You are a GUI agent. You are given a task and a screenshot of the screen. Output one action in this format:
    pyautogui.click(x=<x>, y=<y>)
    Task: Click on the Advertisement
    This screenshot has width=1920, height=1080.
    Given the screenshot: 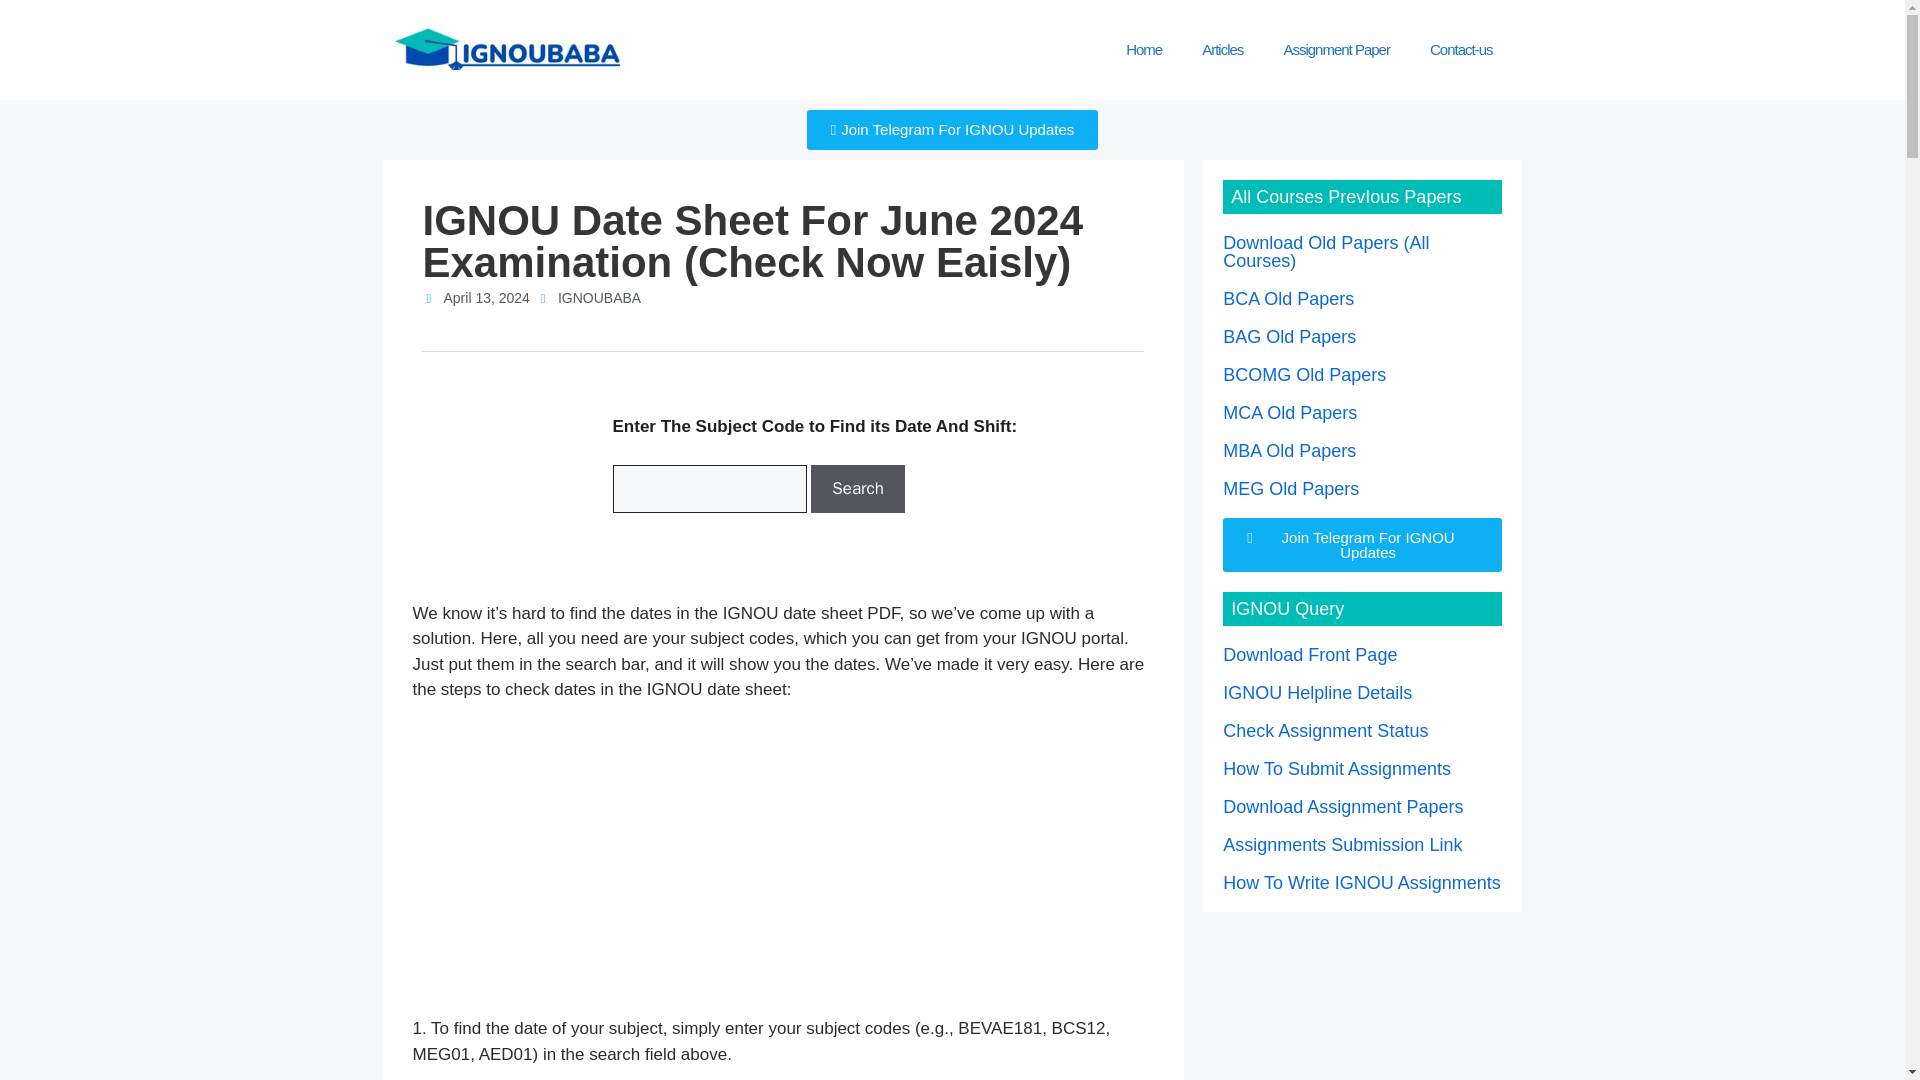 What is the action you would take?
    pyautogui.click(x=1362, y=1001)
    